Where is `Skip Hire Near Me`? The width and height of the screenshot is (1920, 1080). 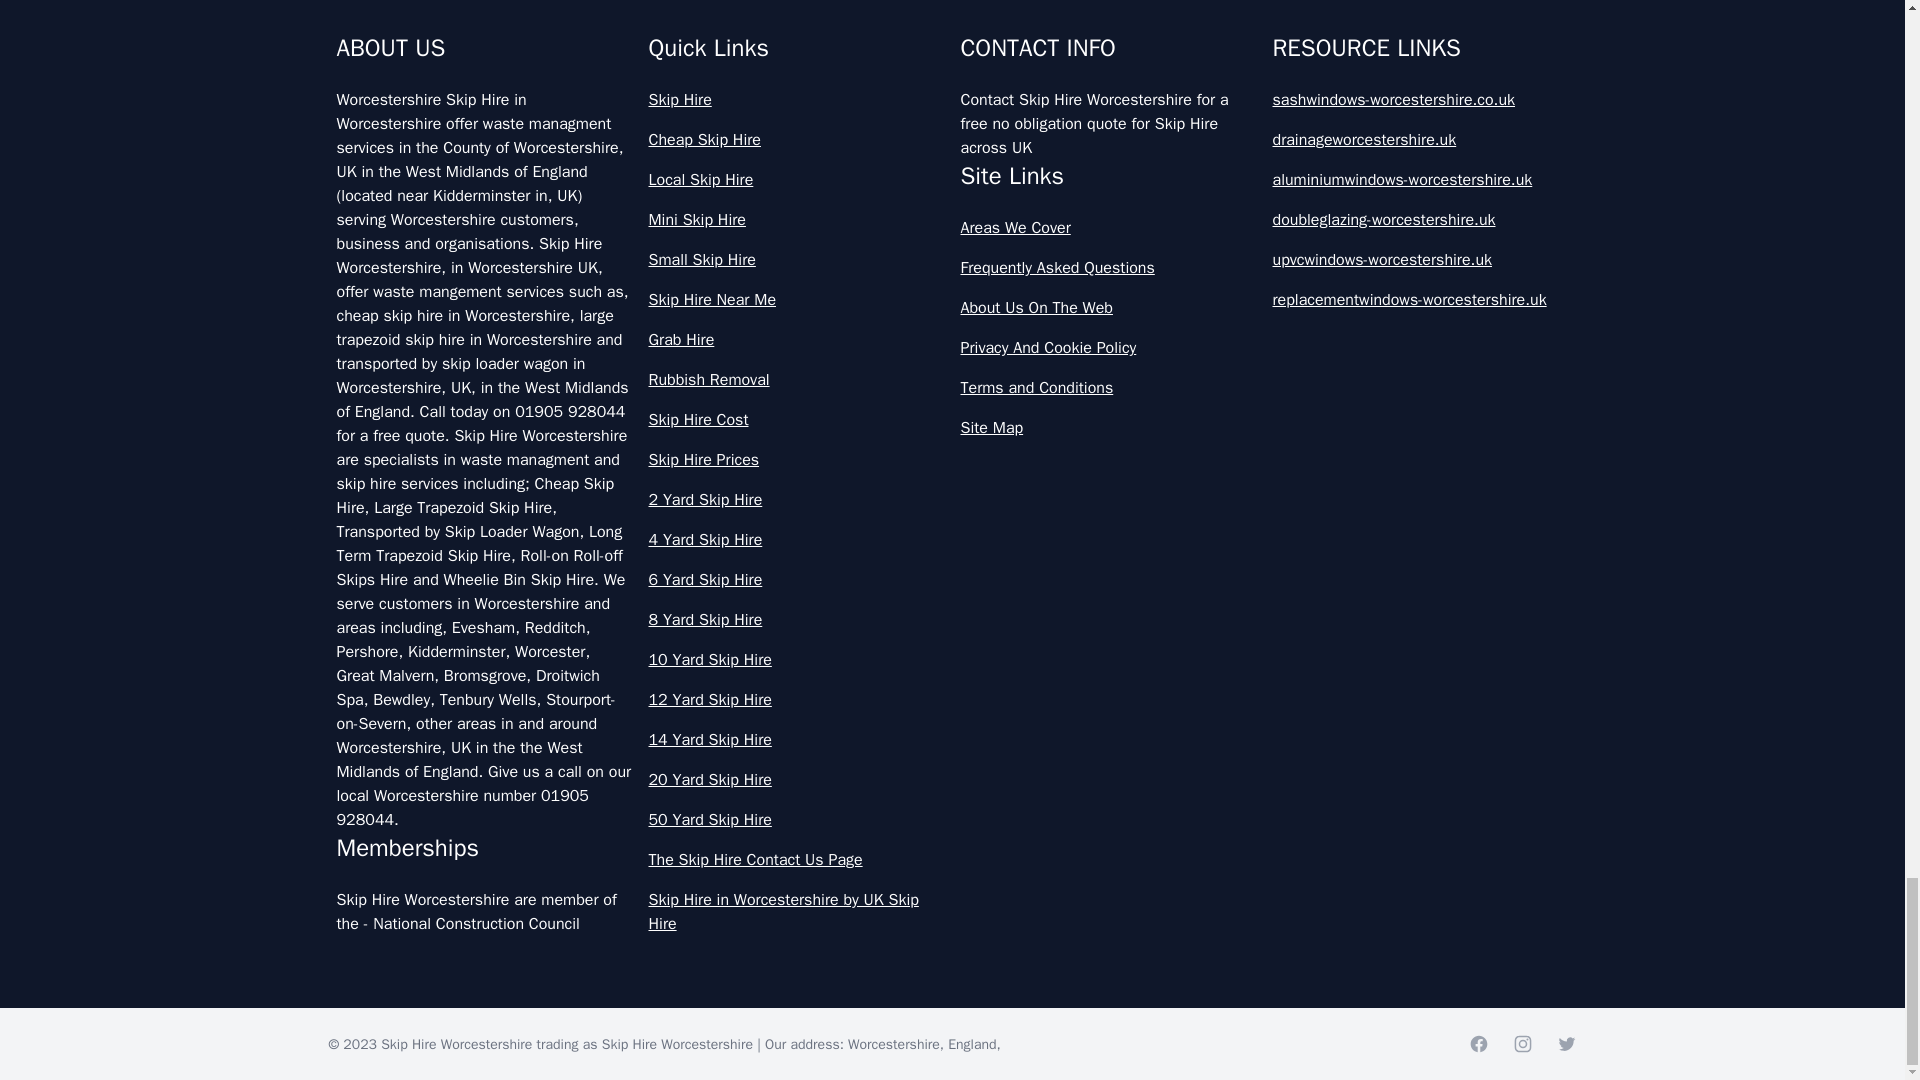
Skip Hire Near Me is located at coordinates (796, 300).